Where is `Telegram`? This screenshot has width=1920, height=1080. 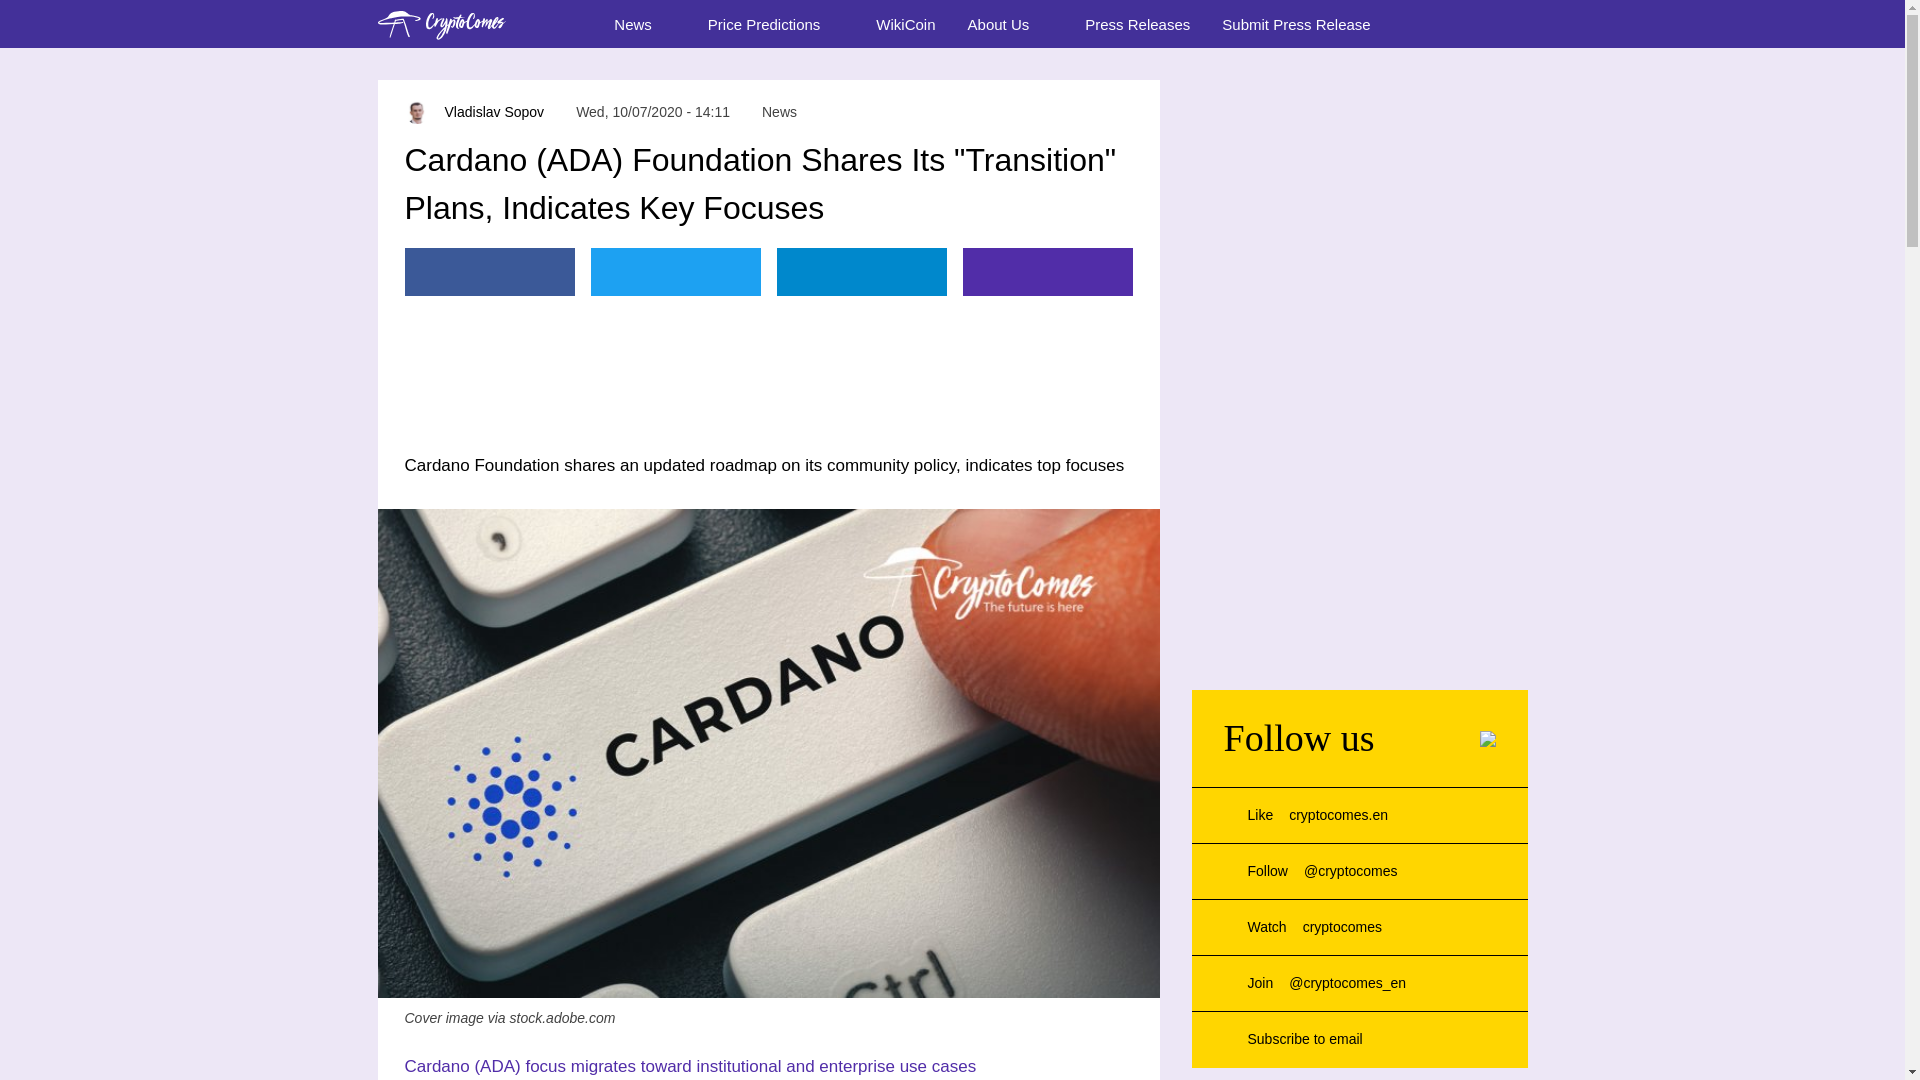 Telegram is located at coordinates (860, 272).